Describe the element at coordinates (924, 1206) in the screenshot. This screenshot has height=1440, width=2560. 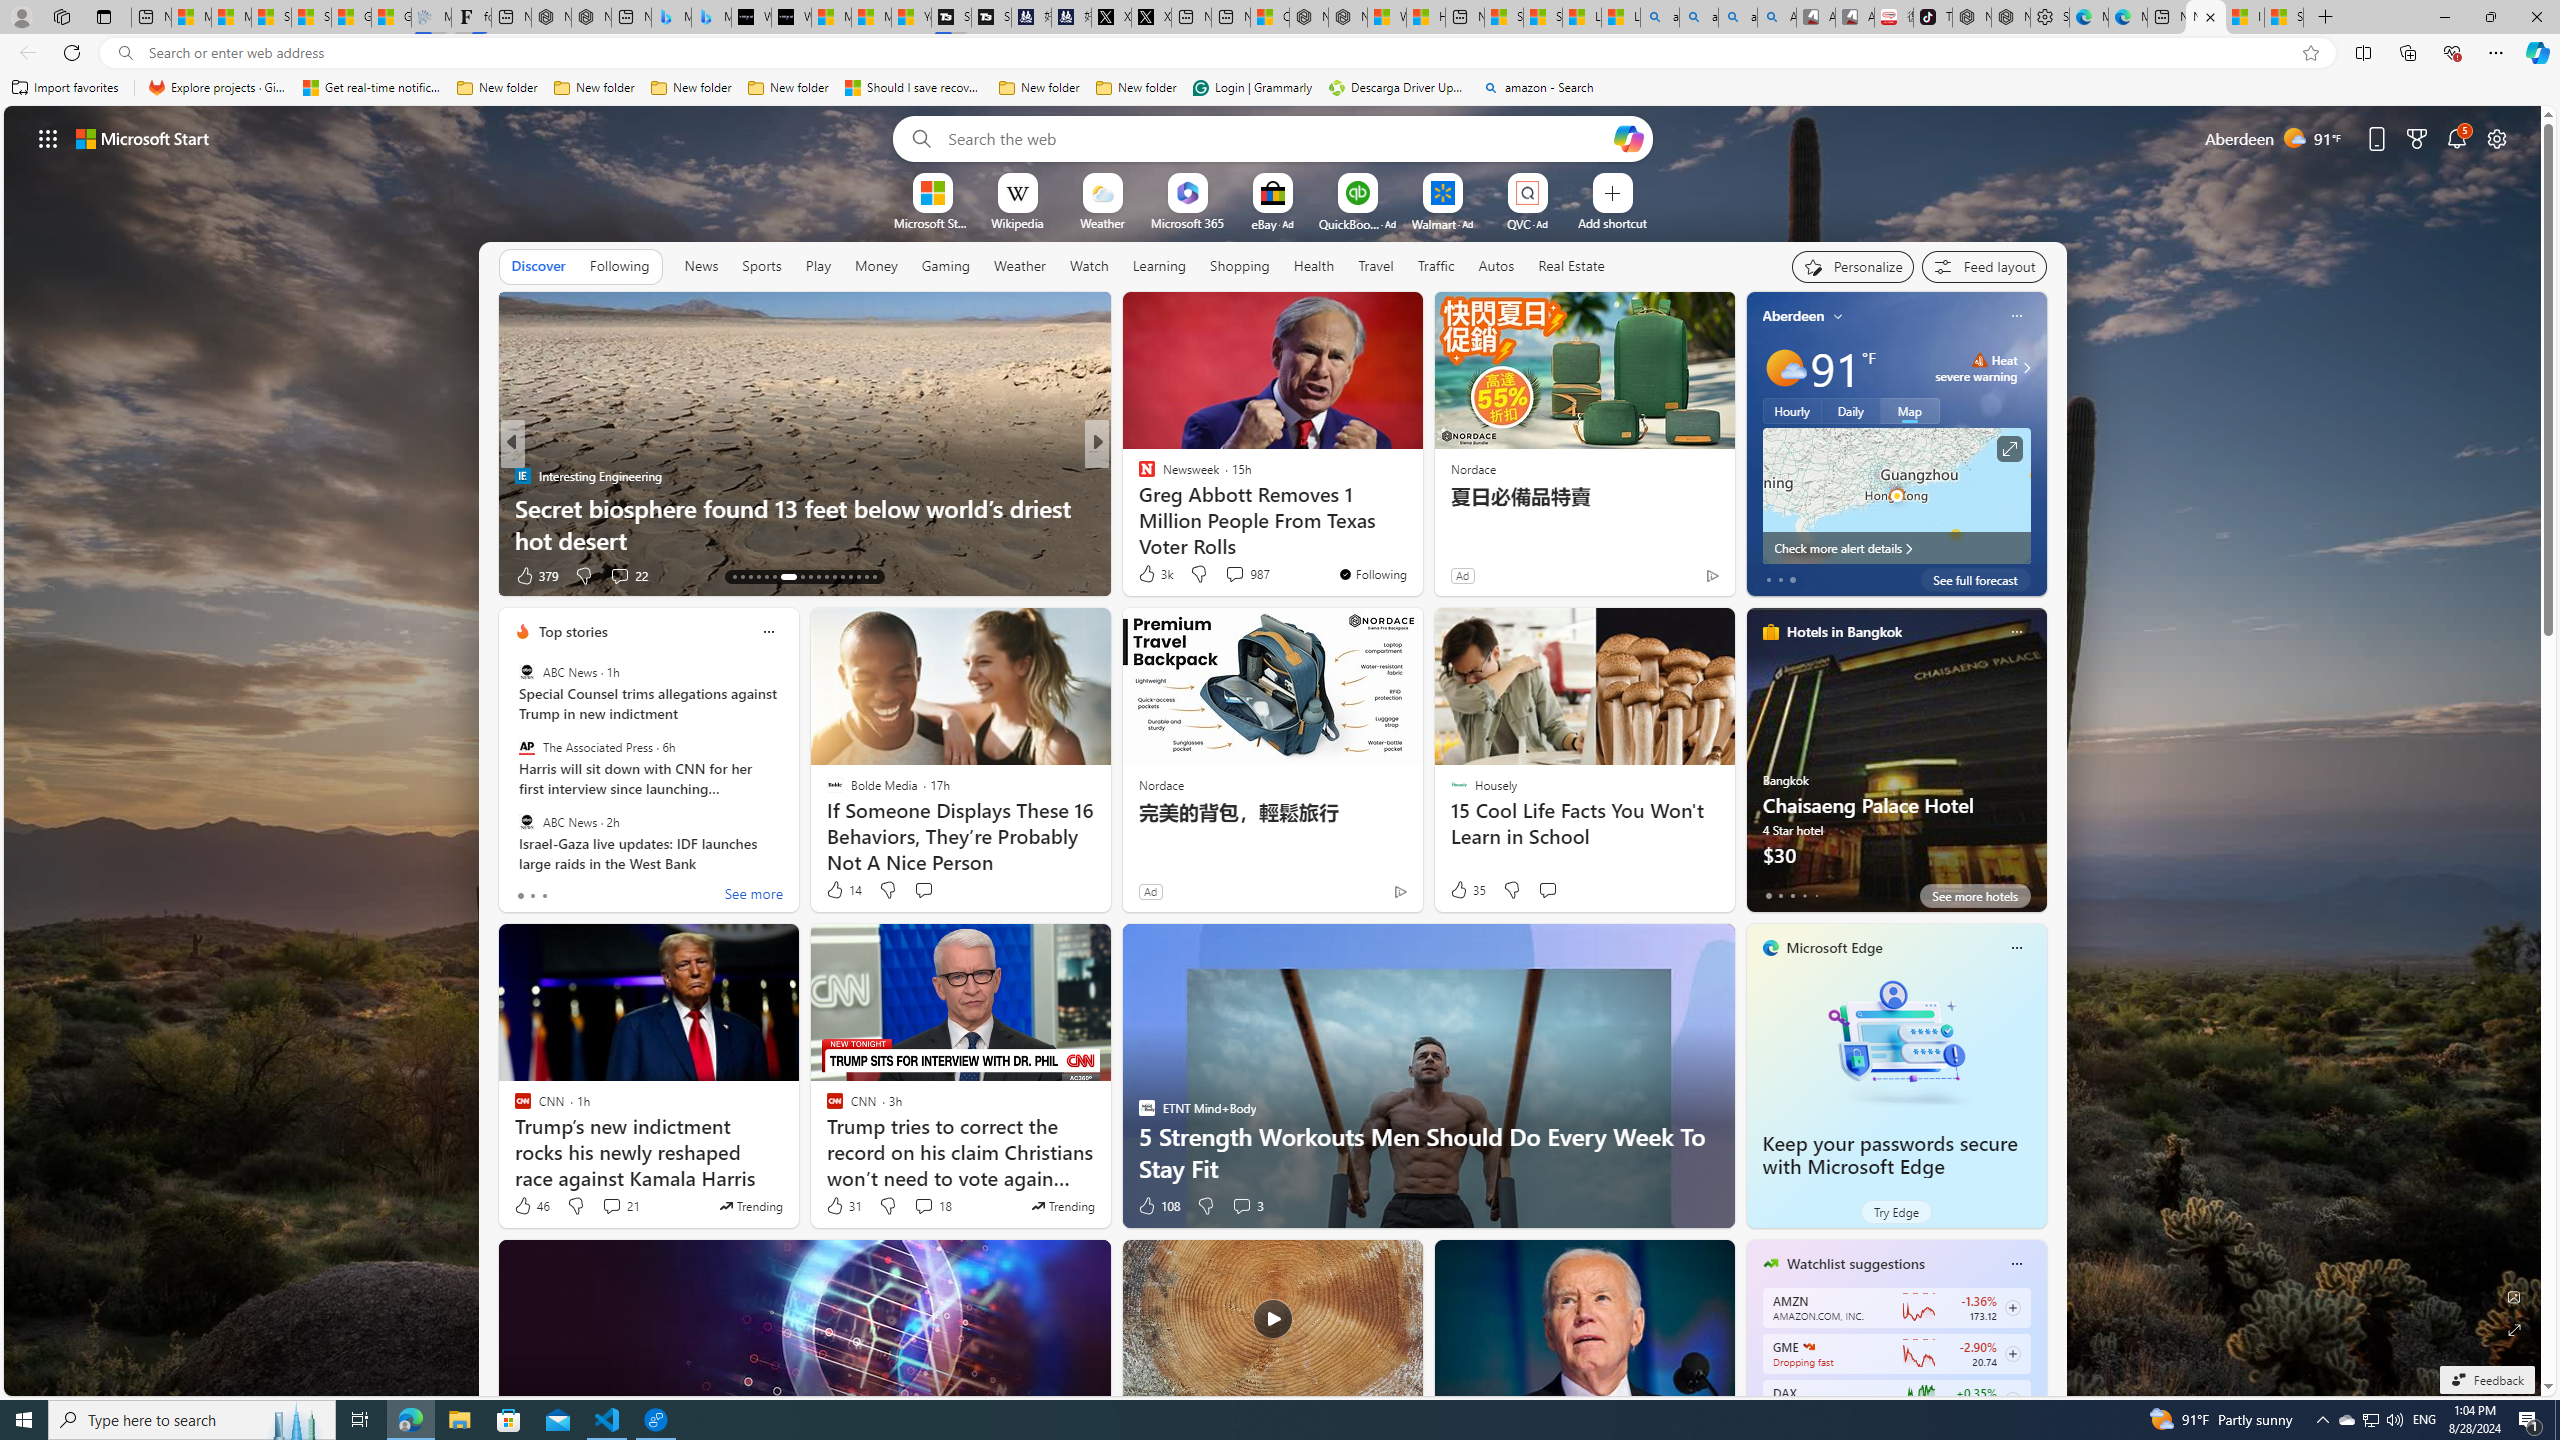
I see `View comments 18 Comment` at that location.